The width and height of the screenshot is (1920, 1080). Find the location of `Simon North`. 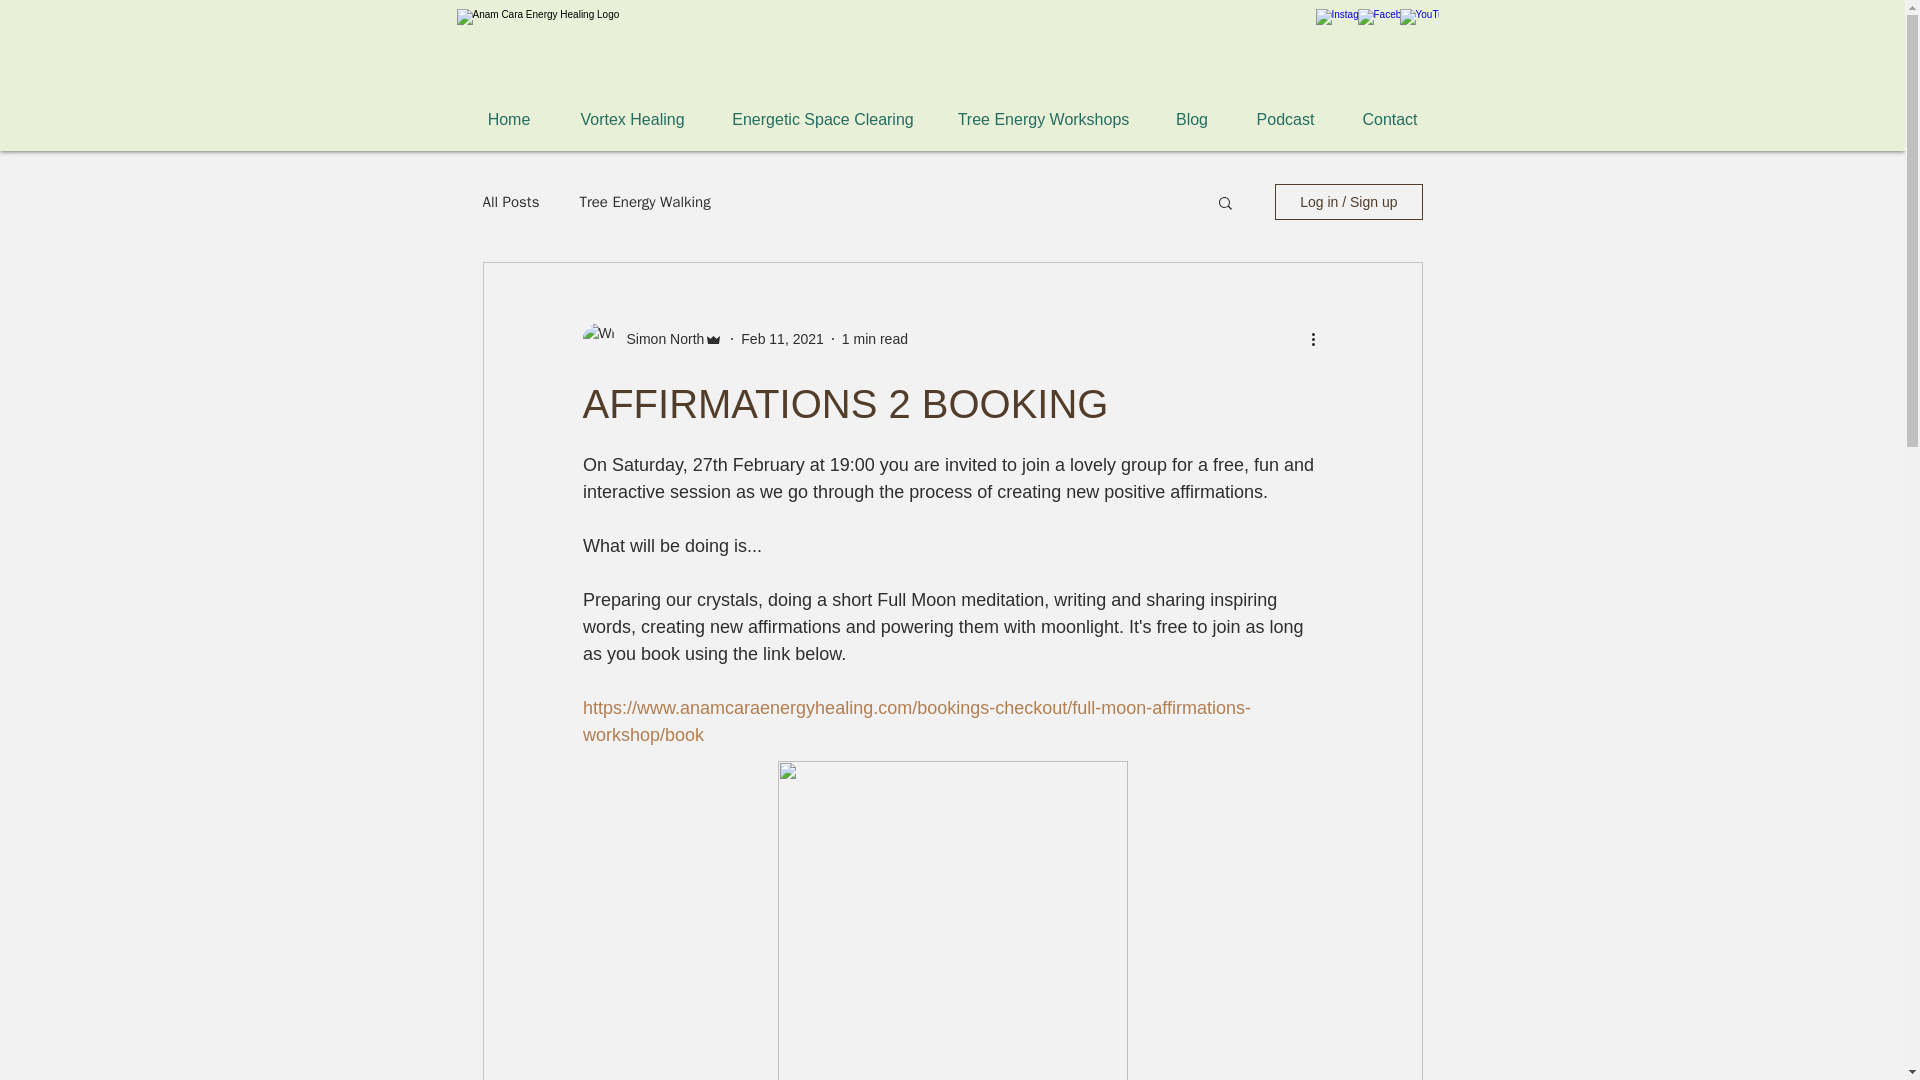

Simon North is located at coordinates (659, 338).